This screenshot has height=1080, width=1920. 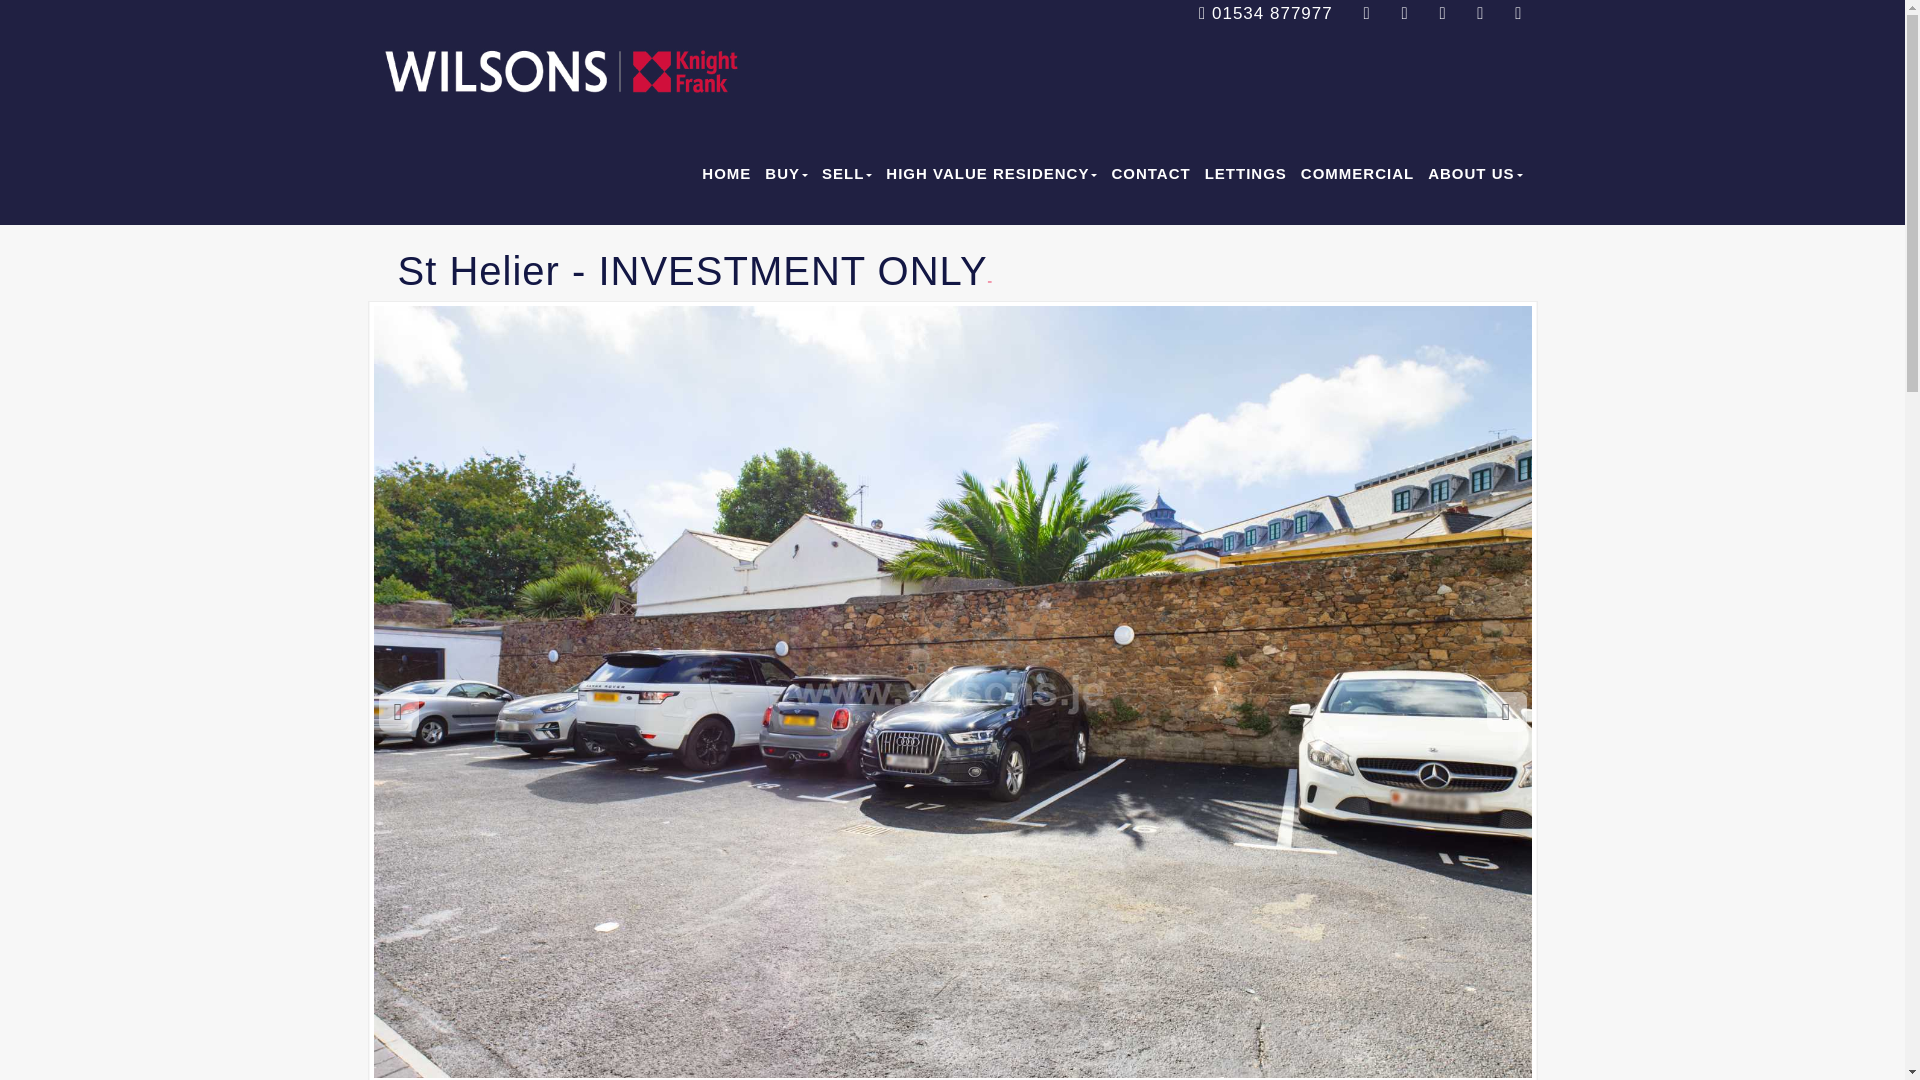 What do you see at coordinates (1238, 174) in the screenshot?
I see `LETTINGS` at bounding box center [1238, 174].